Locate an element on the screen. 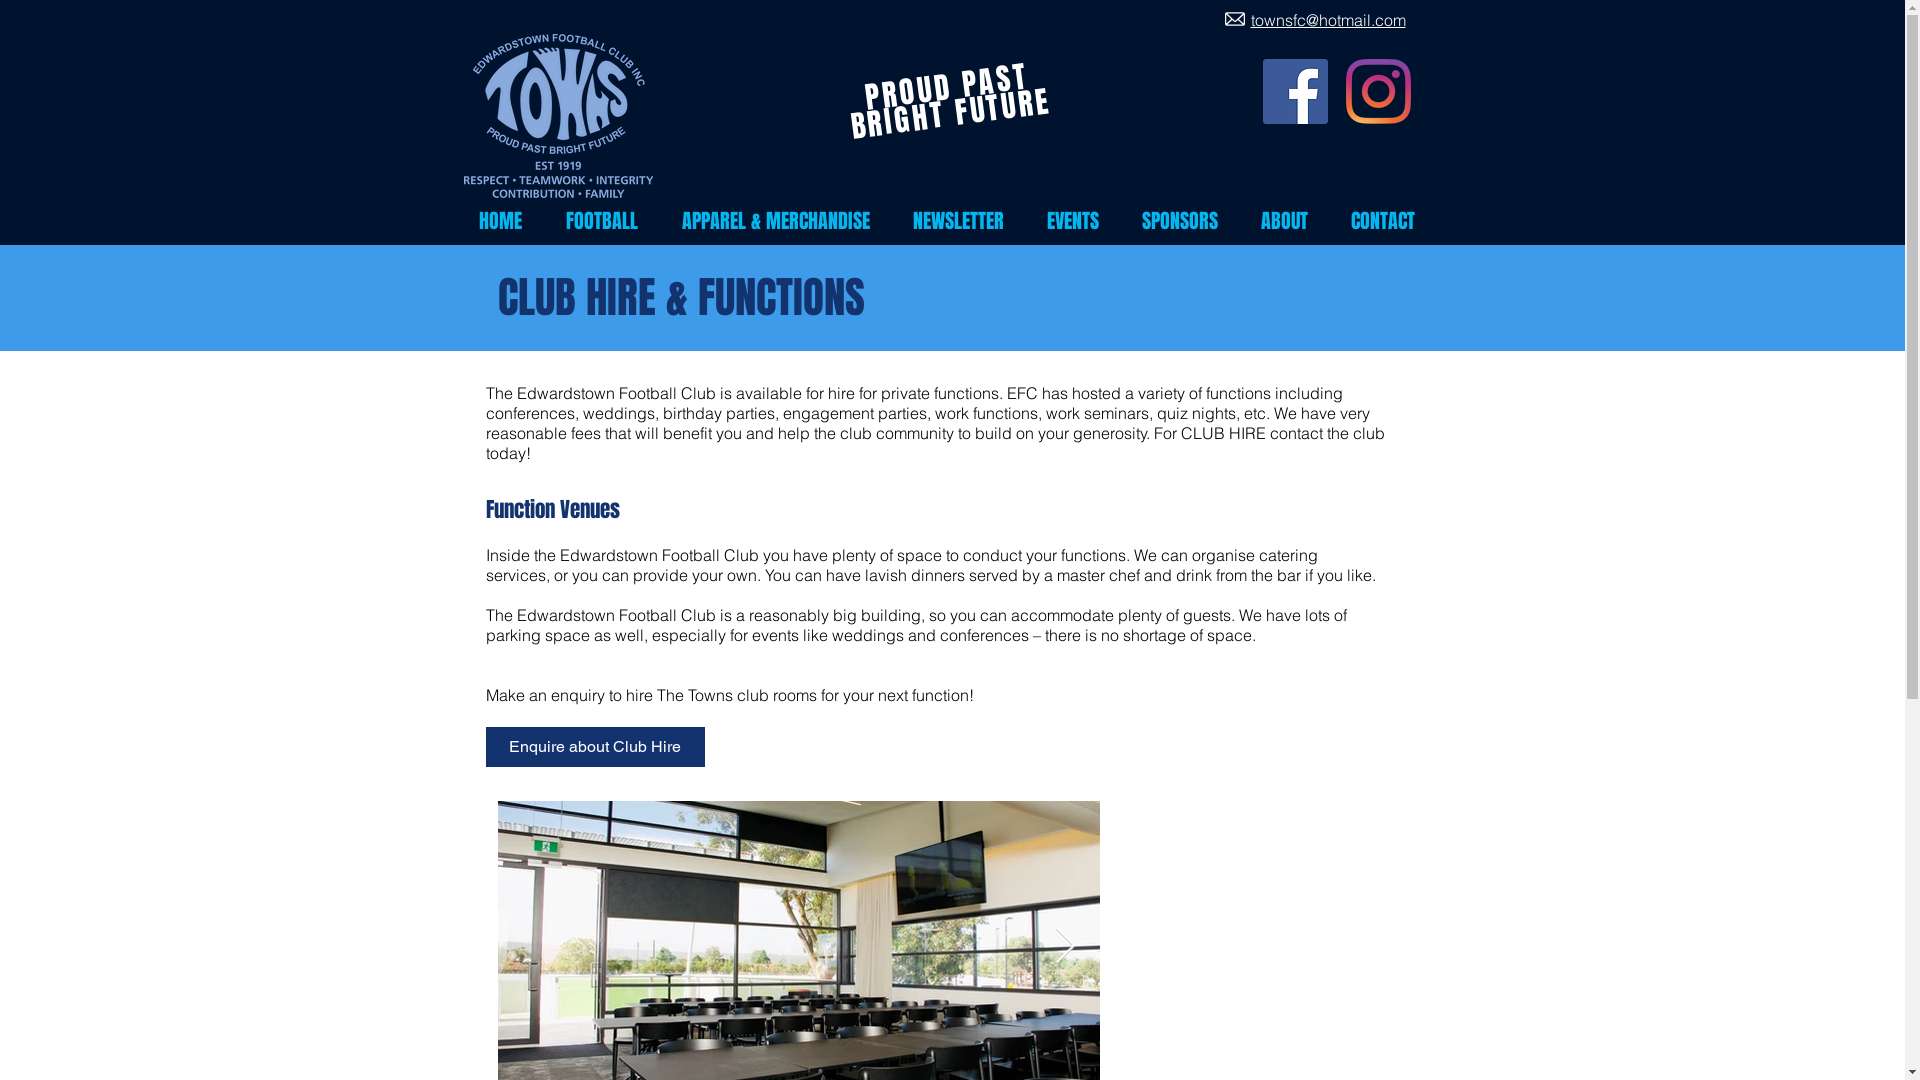 This screenshot has width=1920, height=1080. Enquire about Club Hire is located at coordinates (596, 747).